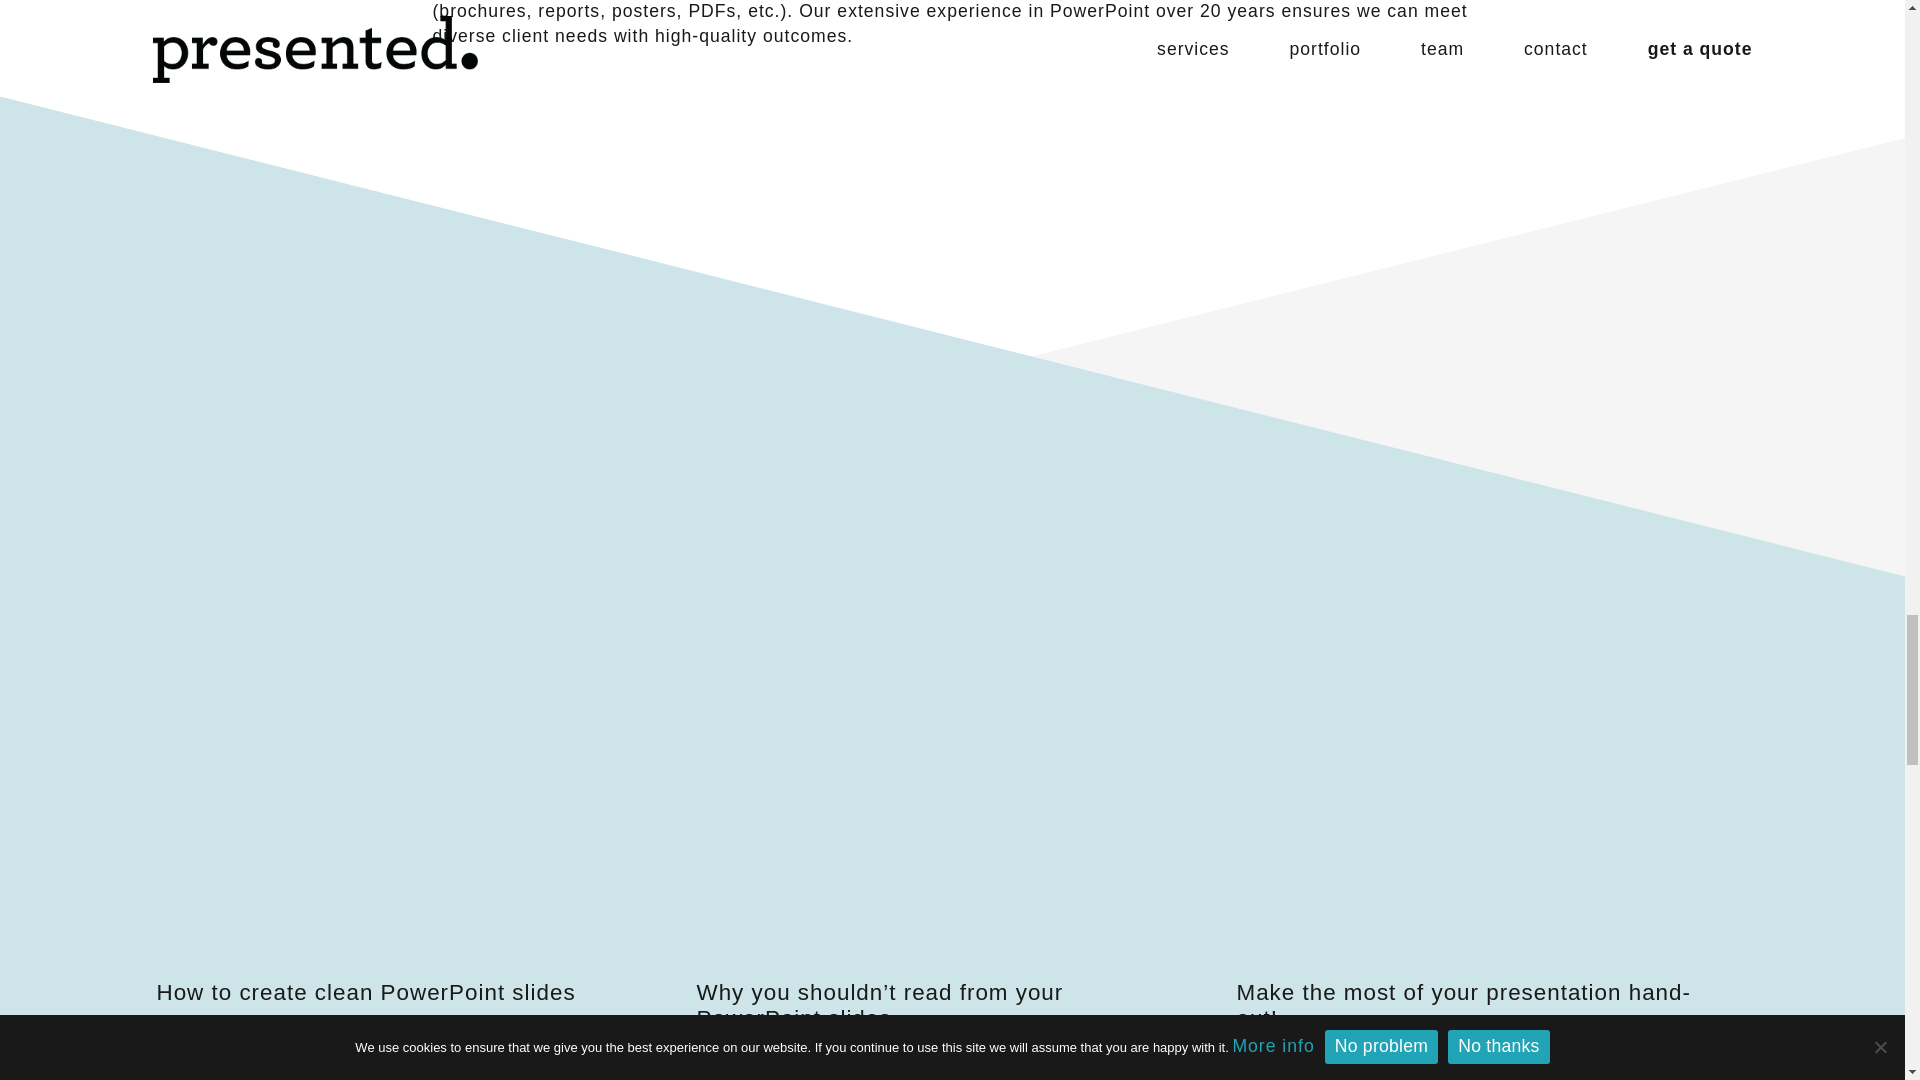  Describe the element at coordinates (364, 992) in the screenshot. I see `How to create clean PowerPoint slides` at that location.